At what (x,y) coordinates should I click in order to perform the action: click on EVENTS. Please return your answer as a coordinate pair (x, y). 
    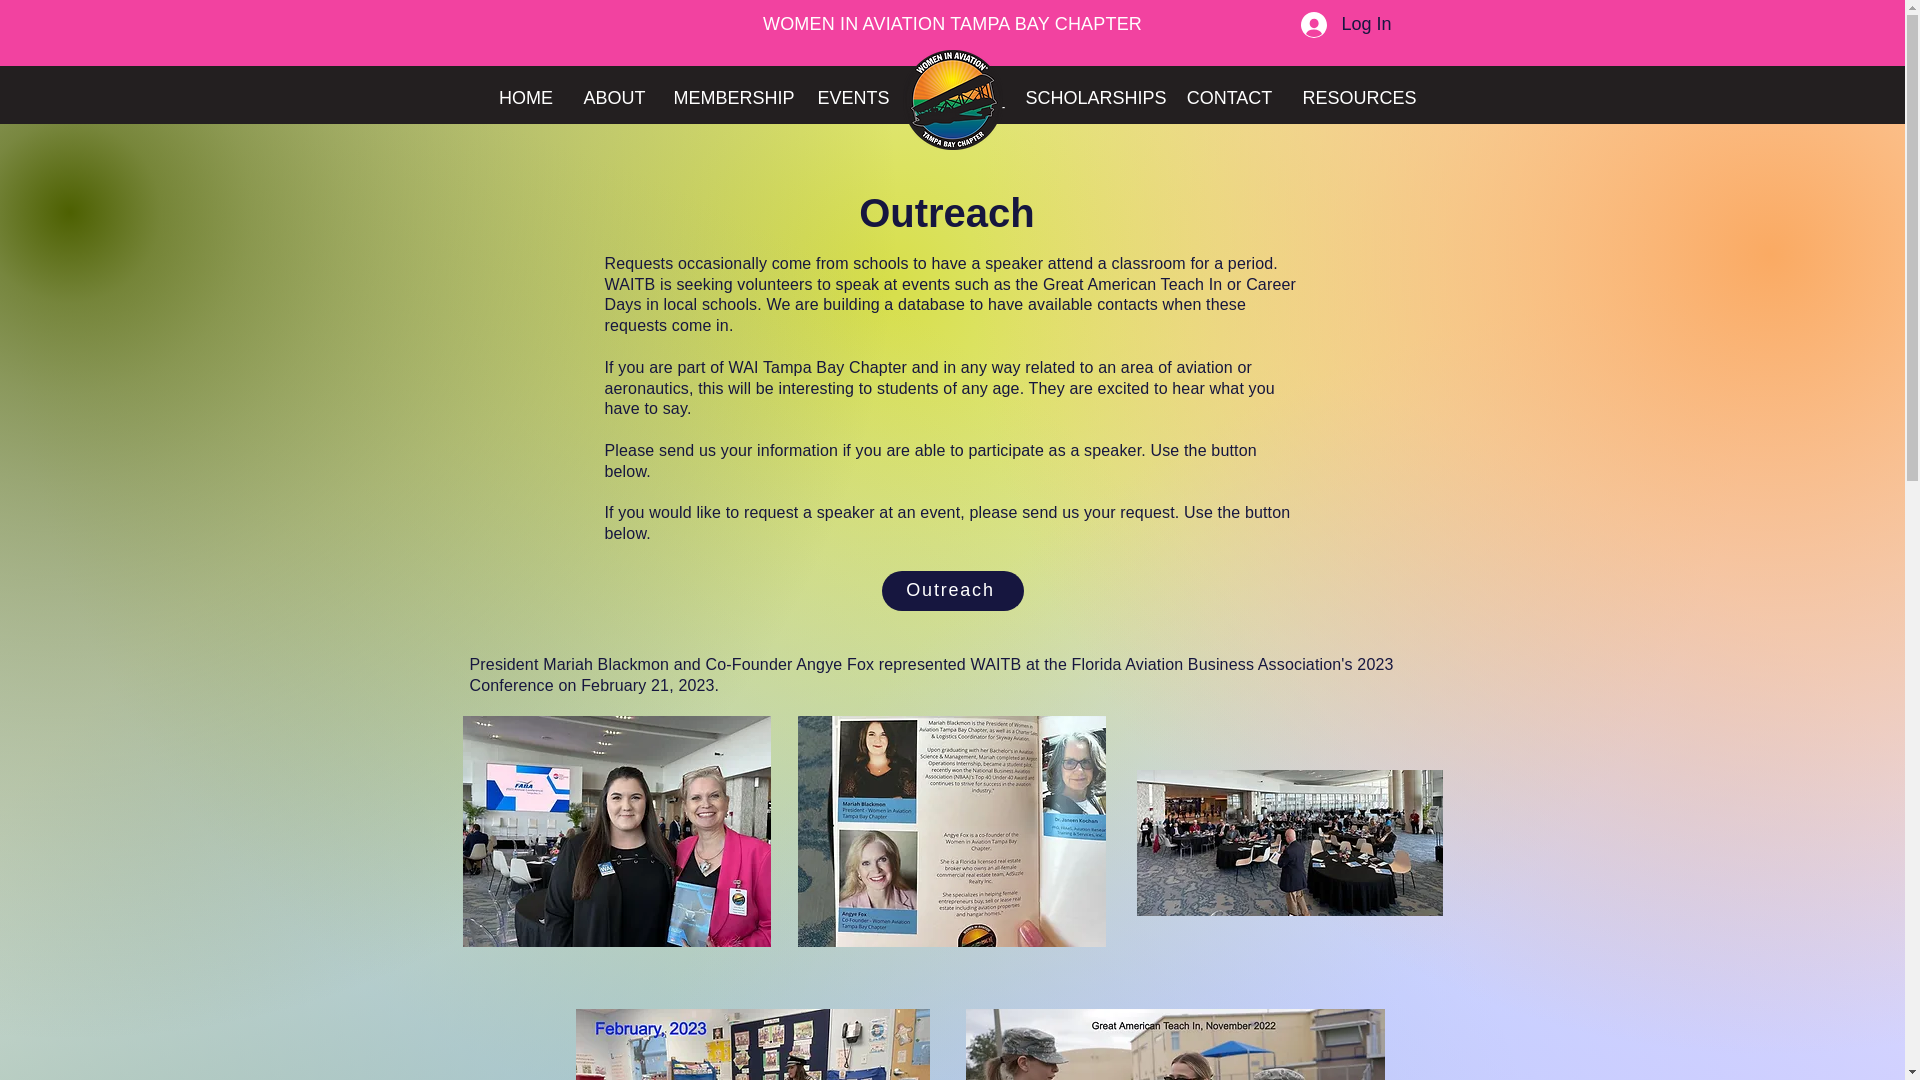
    Looking at the image, I should click on (850, 98).